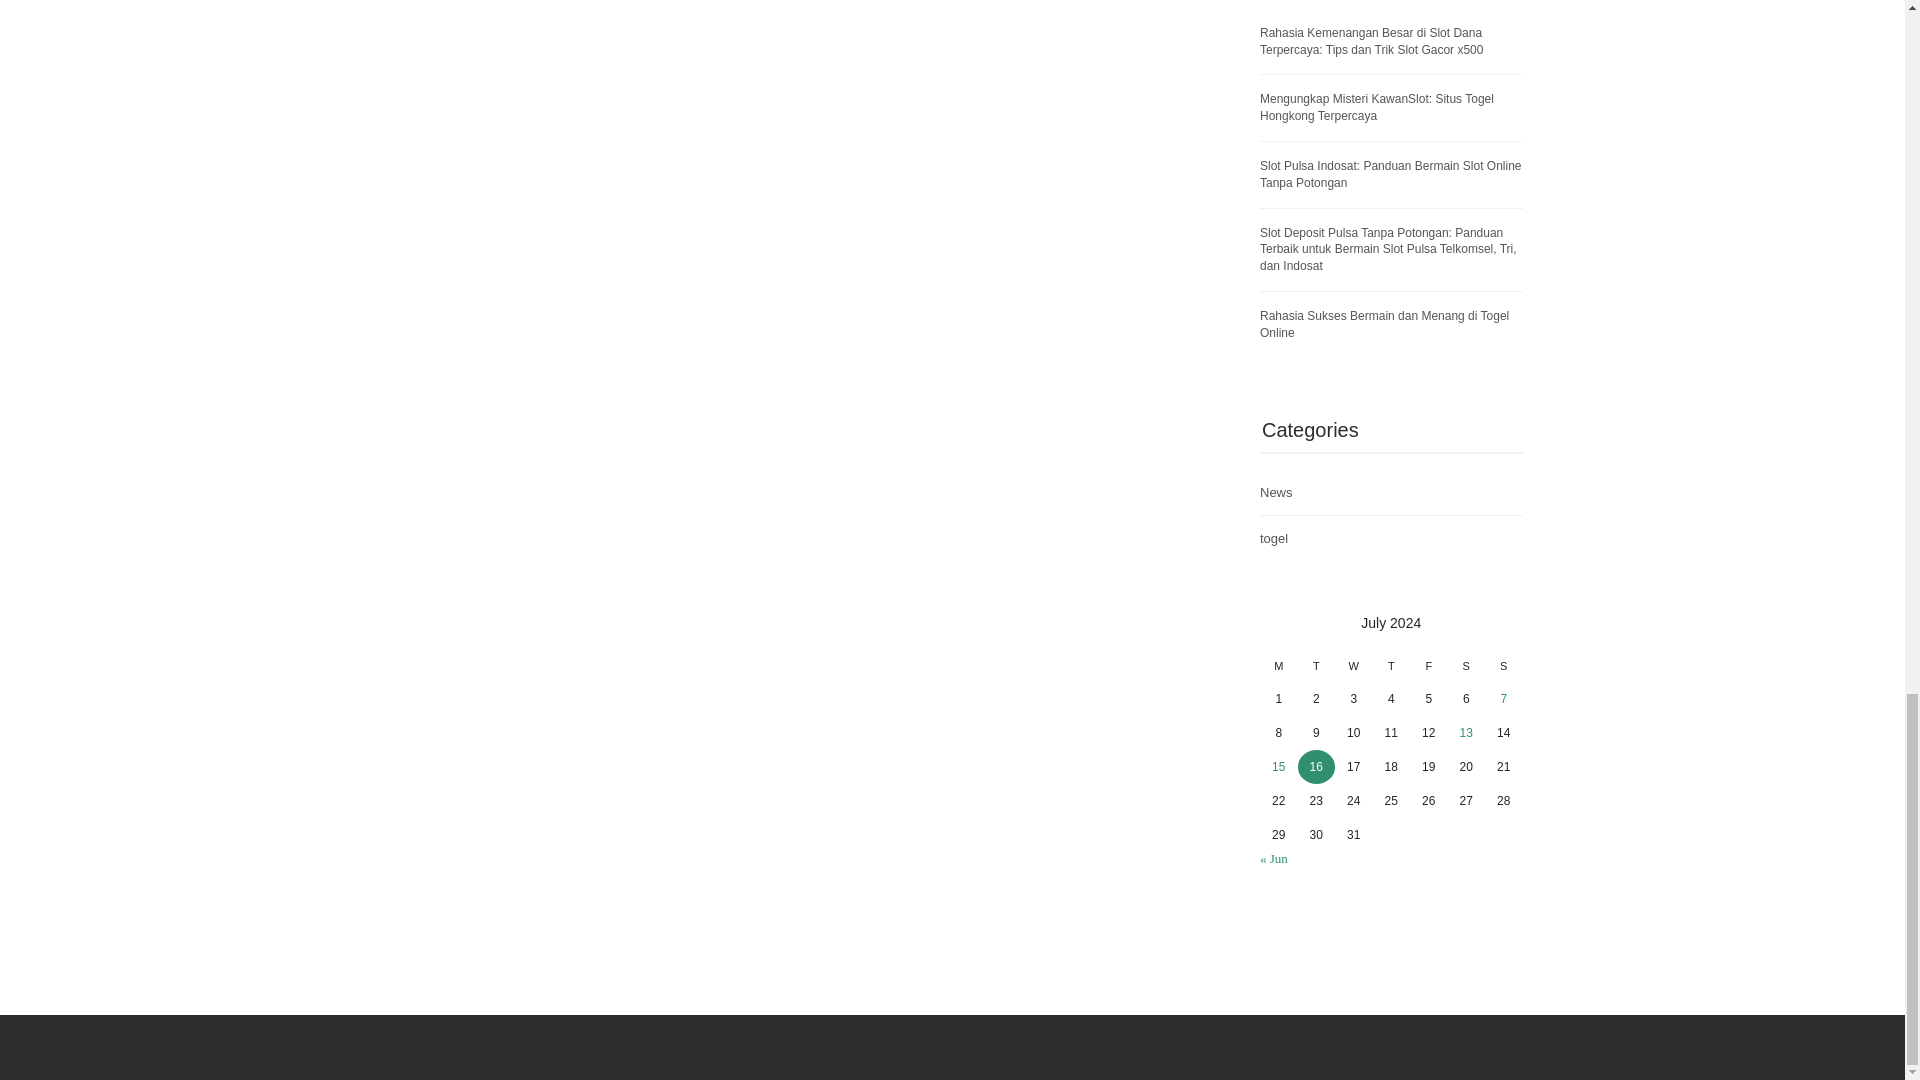 The height and width of the screenshot is (1080, 1920). I want to click on Saturday, so click(1466, 670).